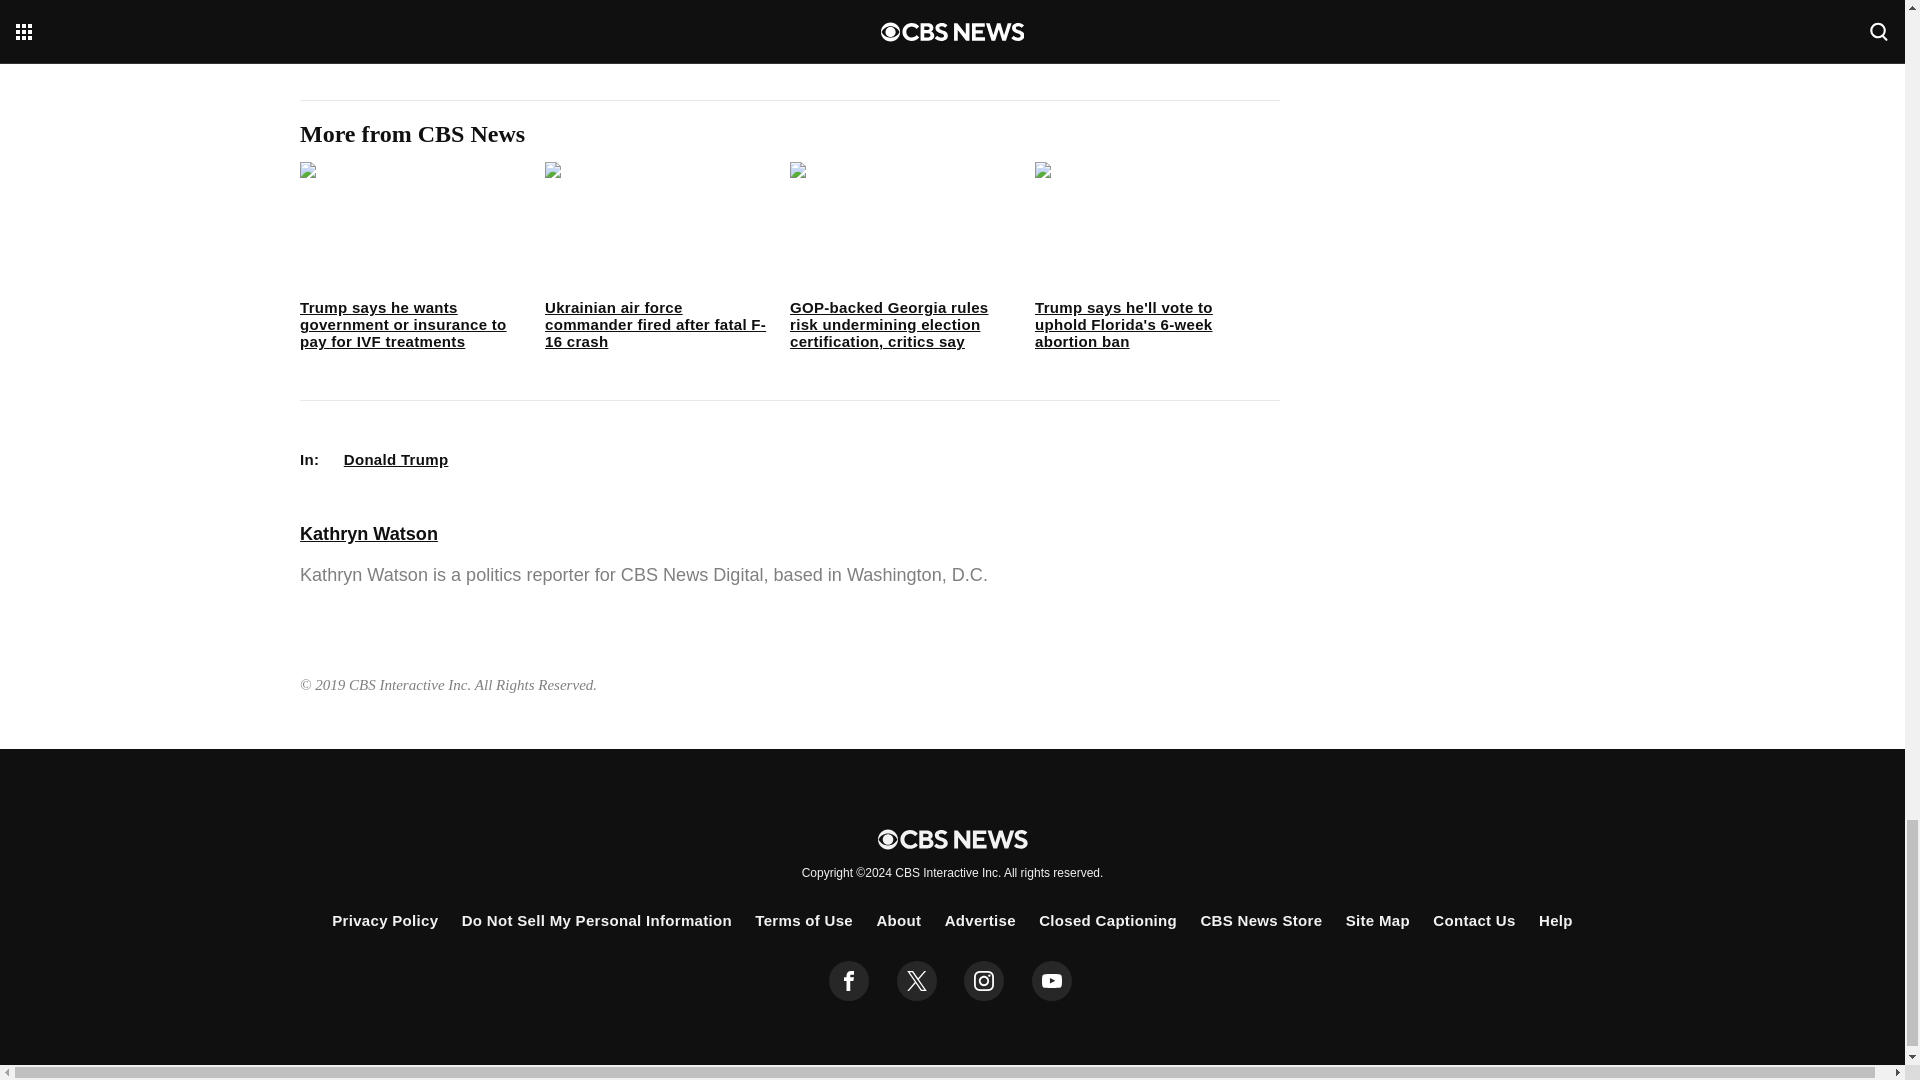  I want to click on facebook, so click(849, 981).